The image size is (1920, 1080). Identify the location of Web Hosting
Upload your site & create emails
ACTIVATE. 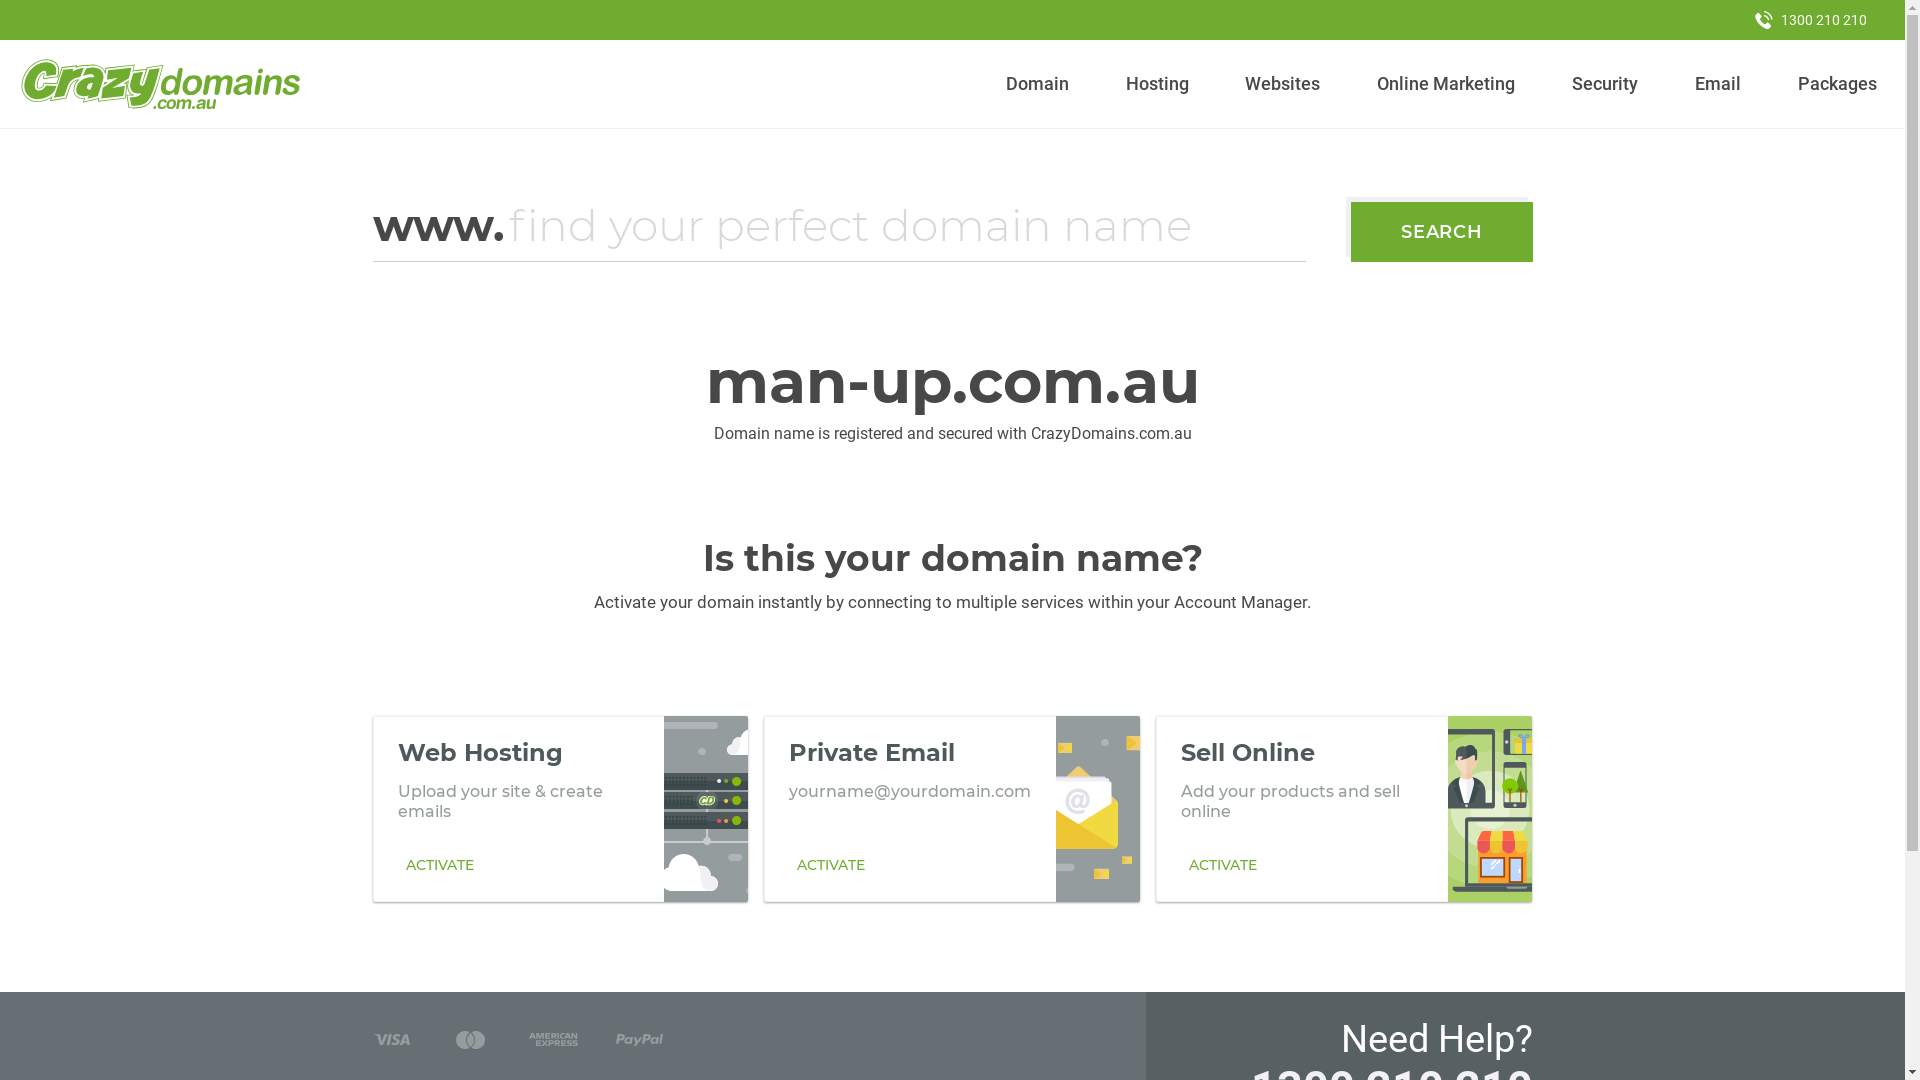
(560, 809).